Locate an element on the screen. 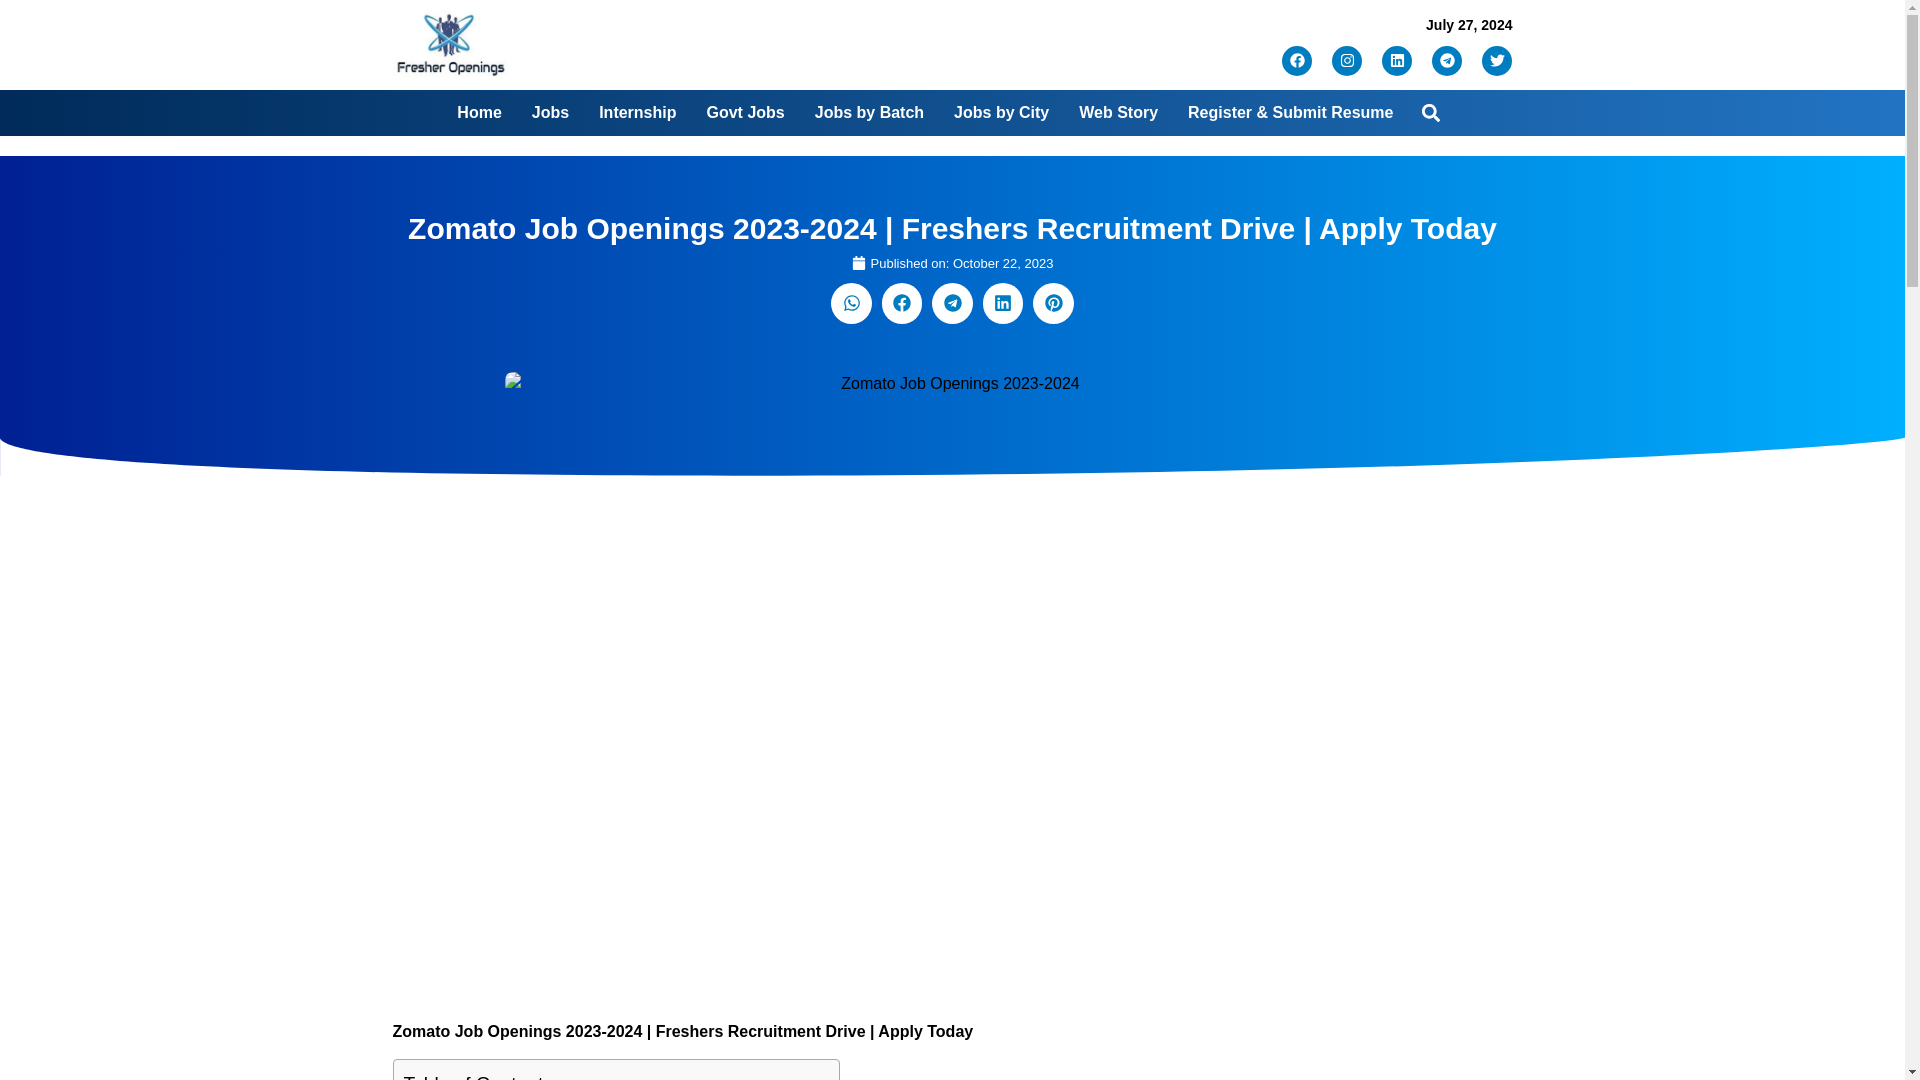 Image resolution: width=1920 pixels, height=1080 pixels. Govt Jobs is located at coordinates (744, 112).